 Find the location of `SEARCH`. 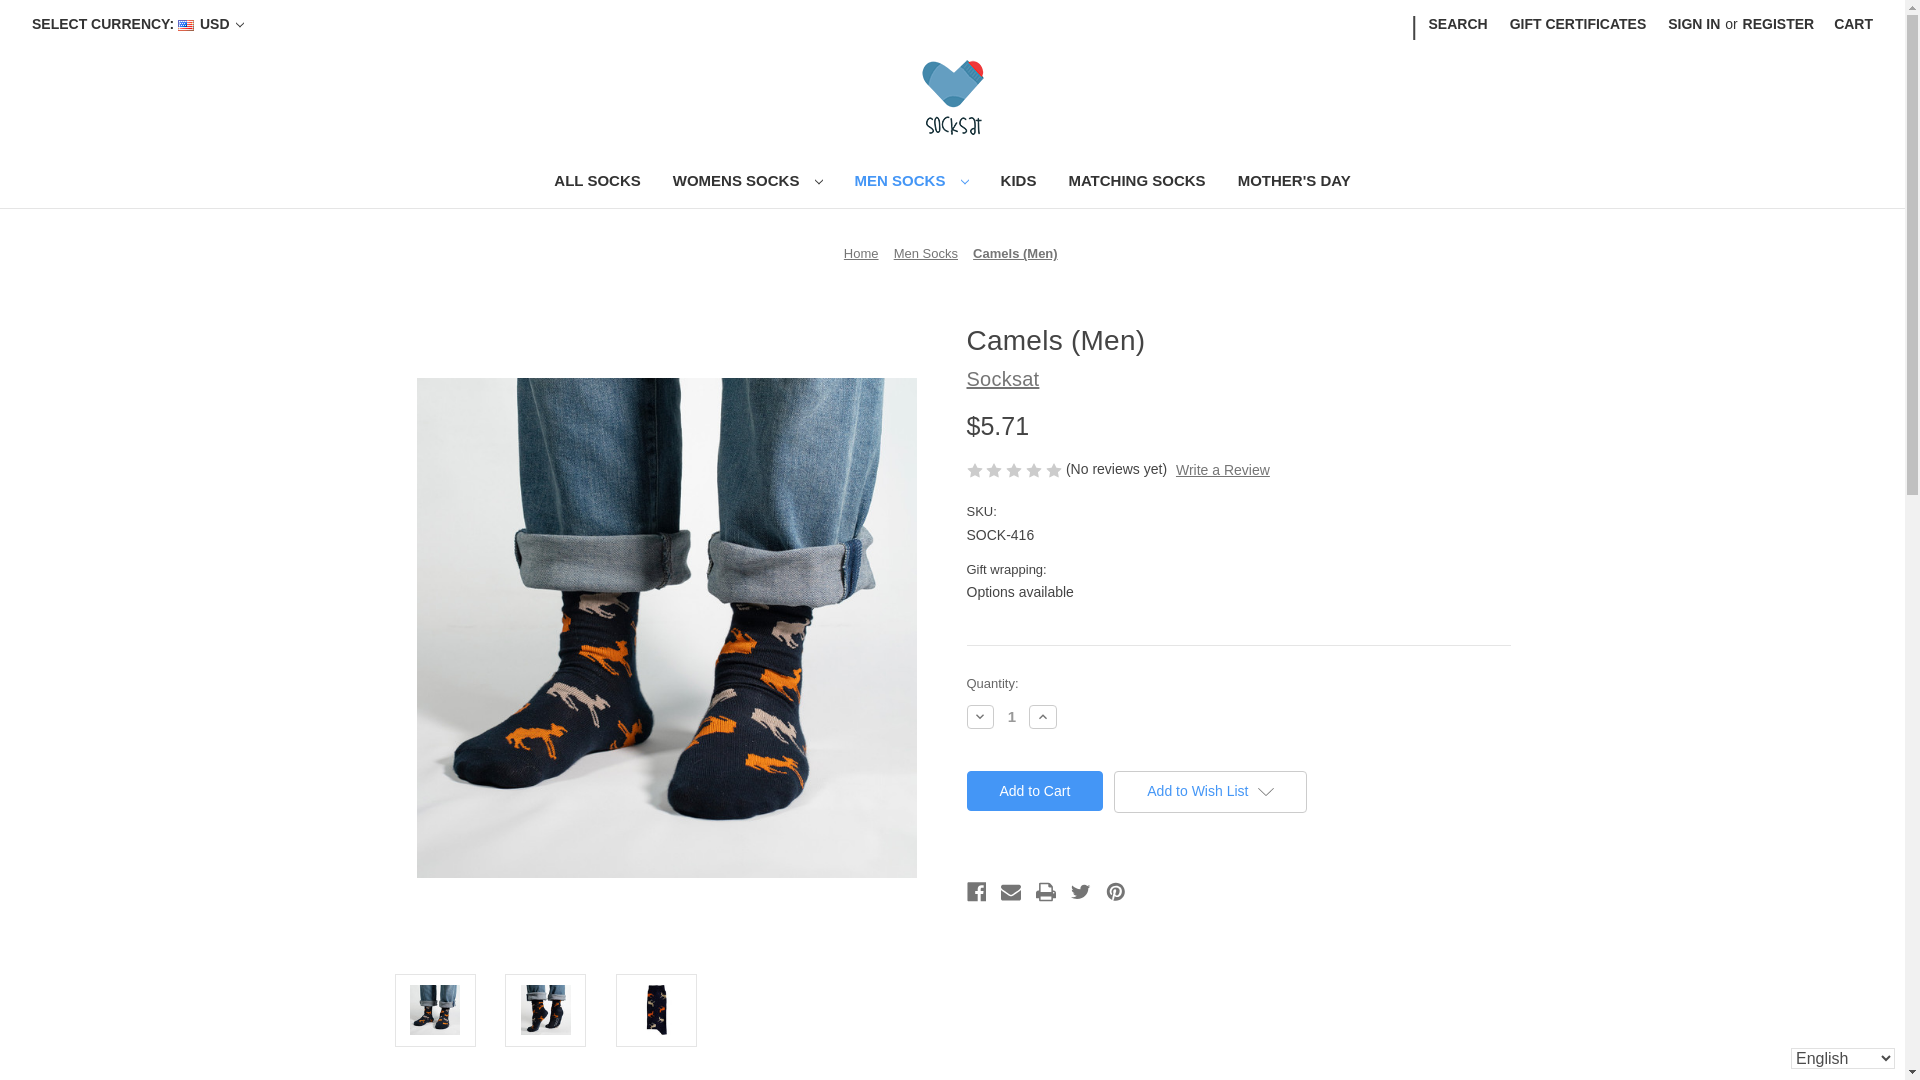

SEARCH is located at coordinates (1458, 24).